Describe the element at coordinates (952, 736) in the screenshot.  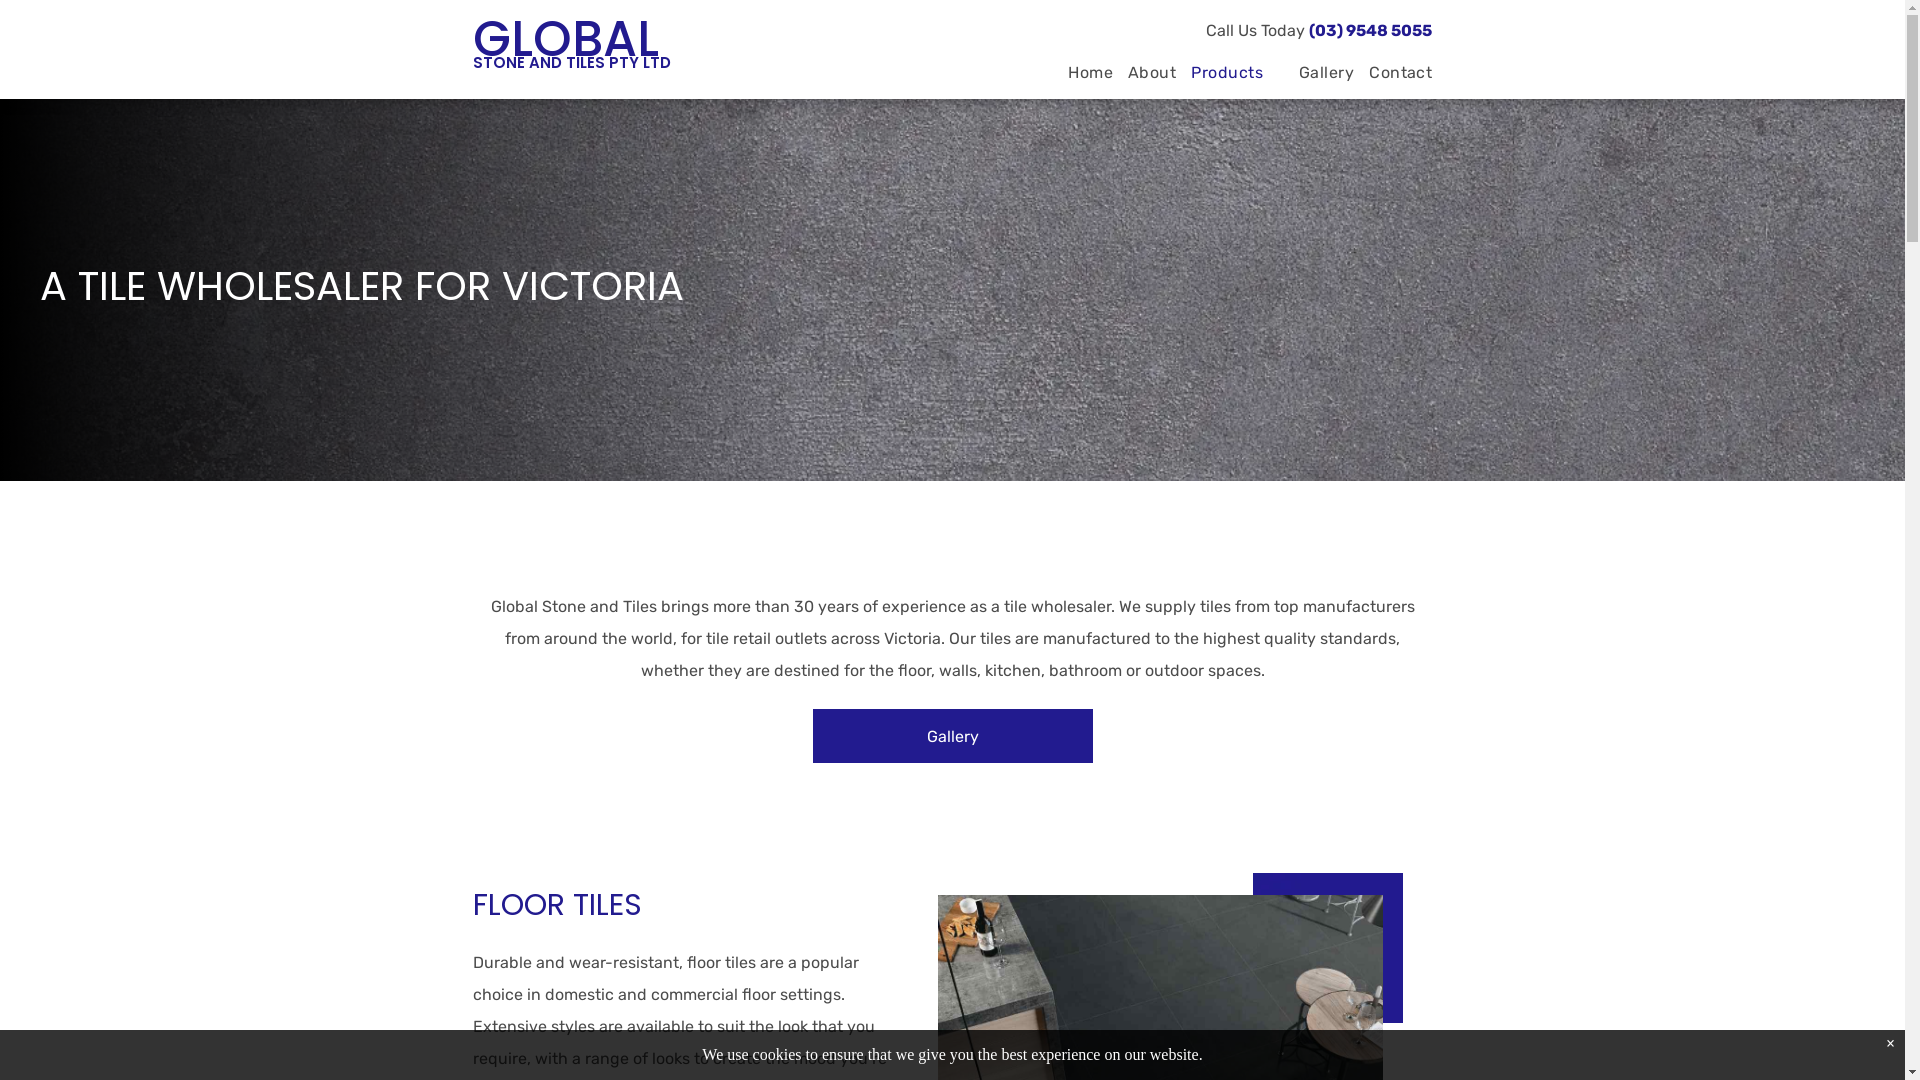
I see `Gallery` at that location.